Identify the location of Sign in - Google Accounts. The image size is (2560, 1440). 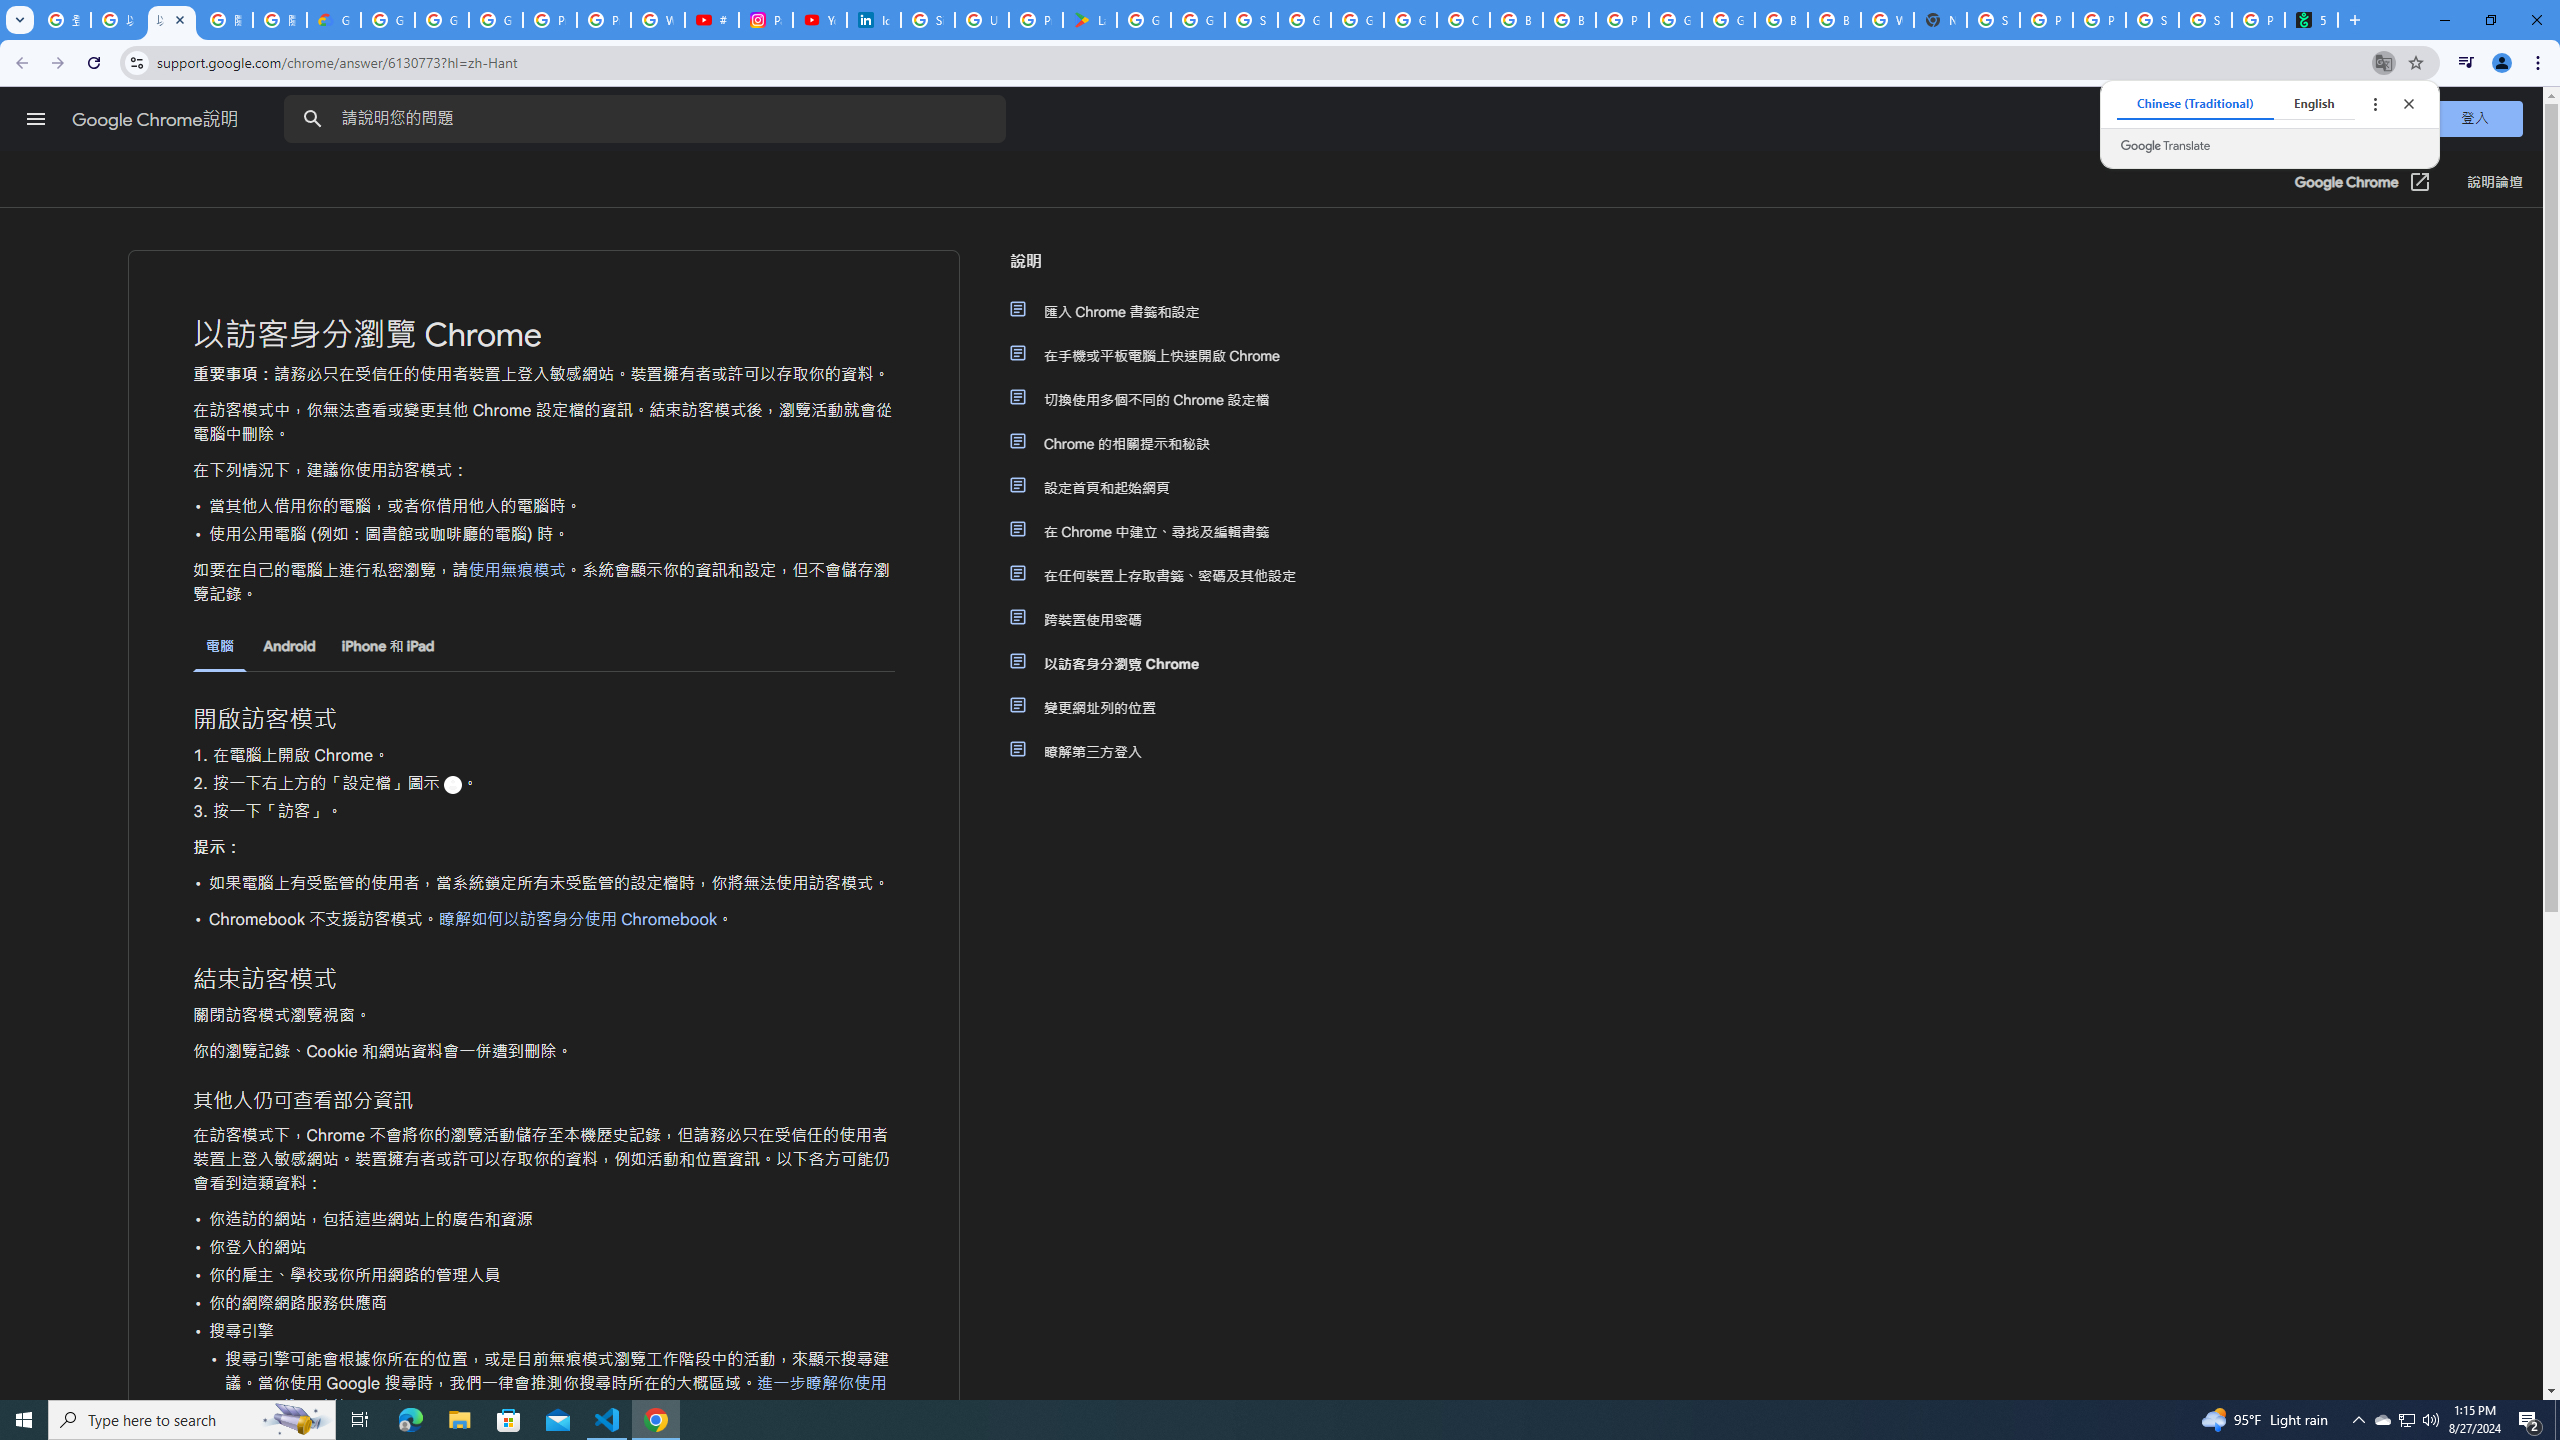
(928, 20).